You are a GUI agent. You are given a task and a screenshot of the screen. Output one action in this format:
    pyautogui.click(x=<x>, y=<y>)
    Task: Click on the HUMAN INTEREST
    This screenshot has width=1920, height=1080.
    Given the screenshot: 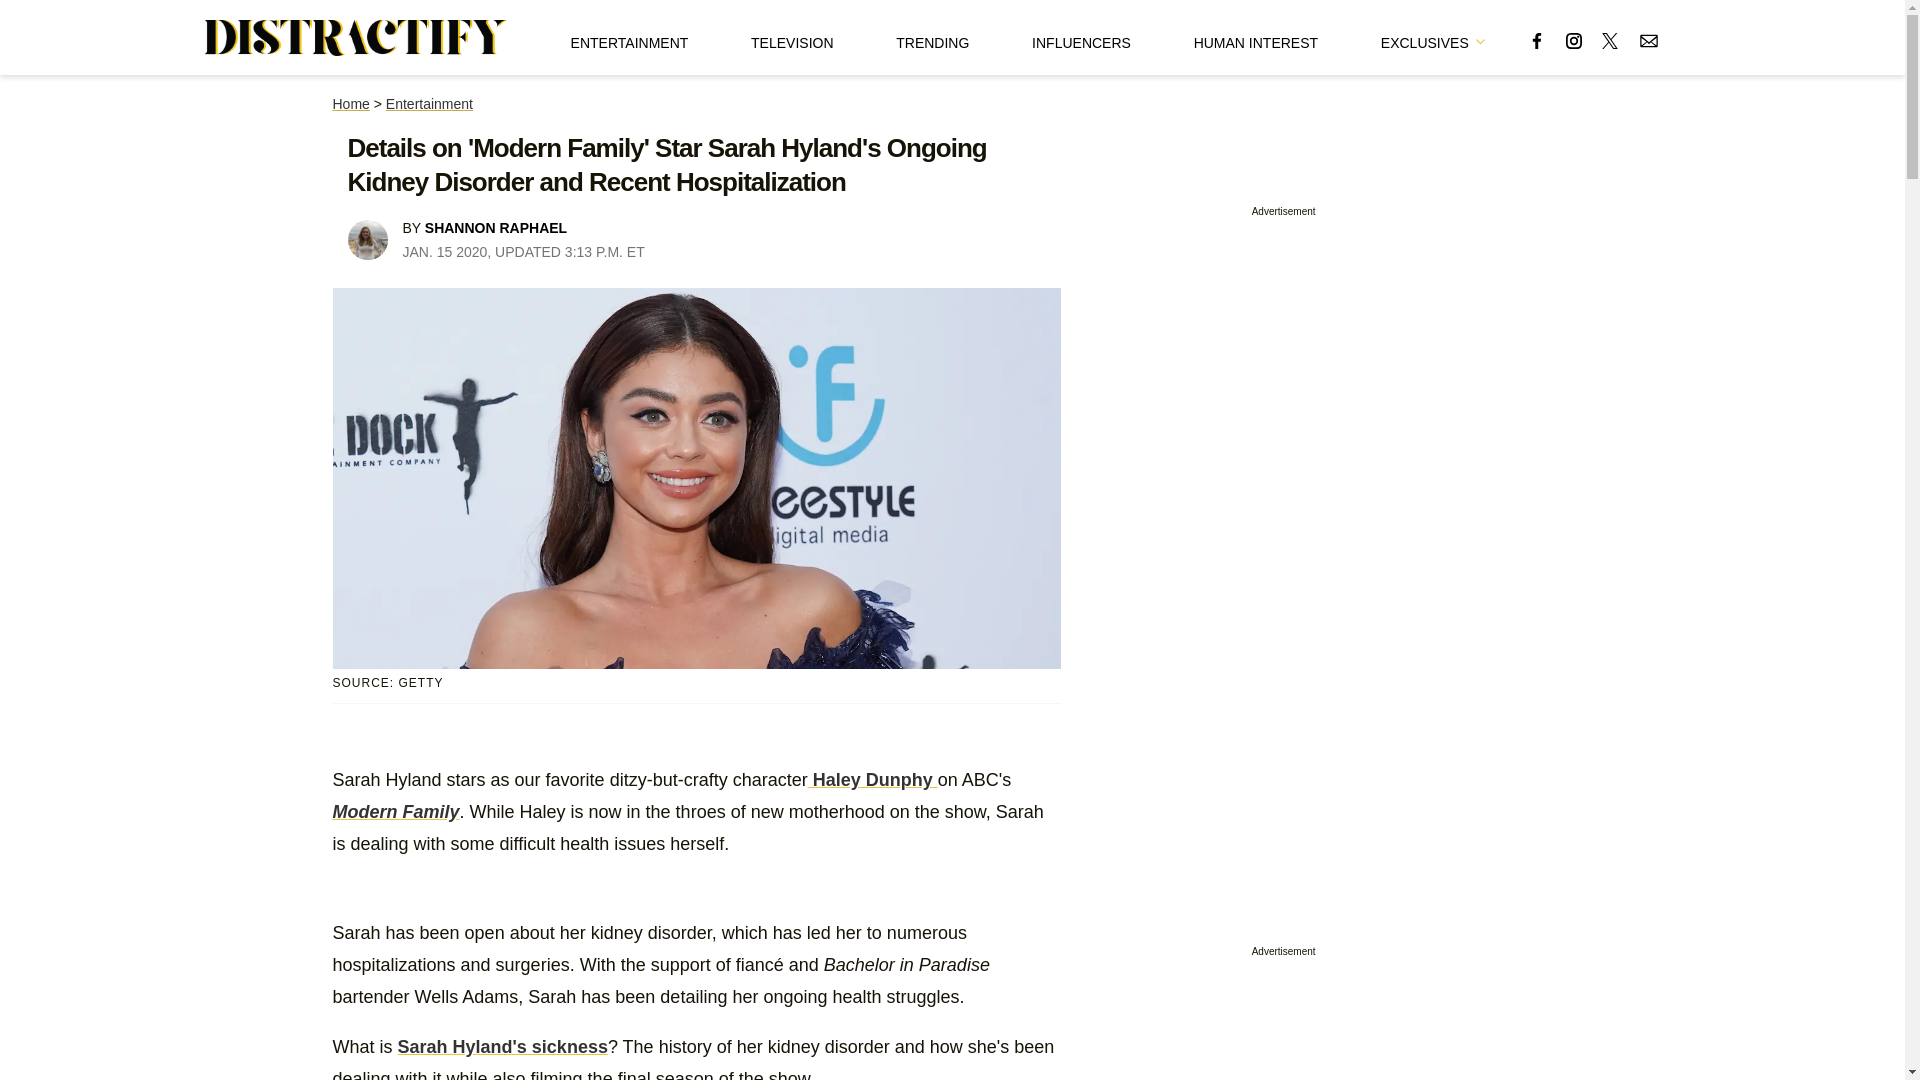 What is the action you would take?
    pyautogui.click(x=1256, y=37)
    